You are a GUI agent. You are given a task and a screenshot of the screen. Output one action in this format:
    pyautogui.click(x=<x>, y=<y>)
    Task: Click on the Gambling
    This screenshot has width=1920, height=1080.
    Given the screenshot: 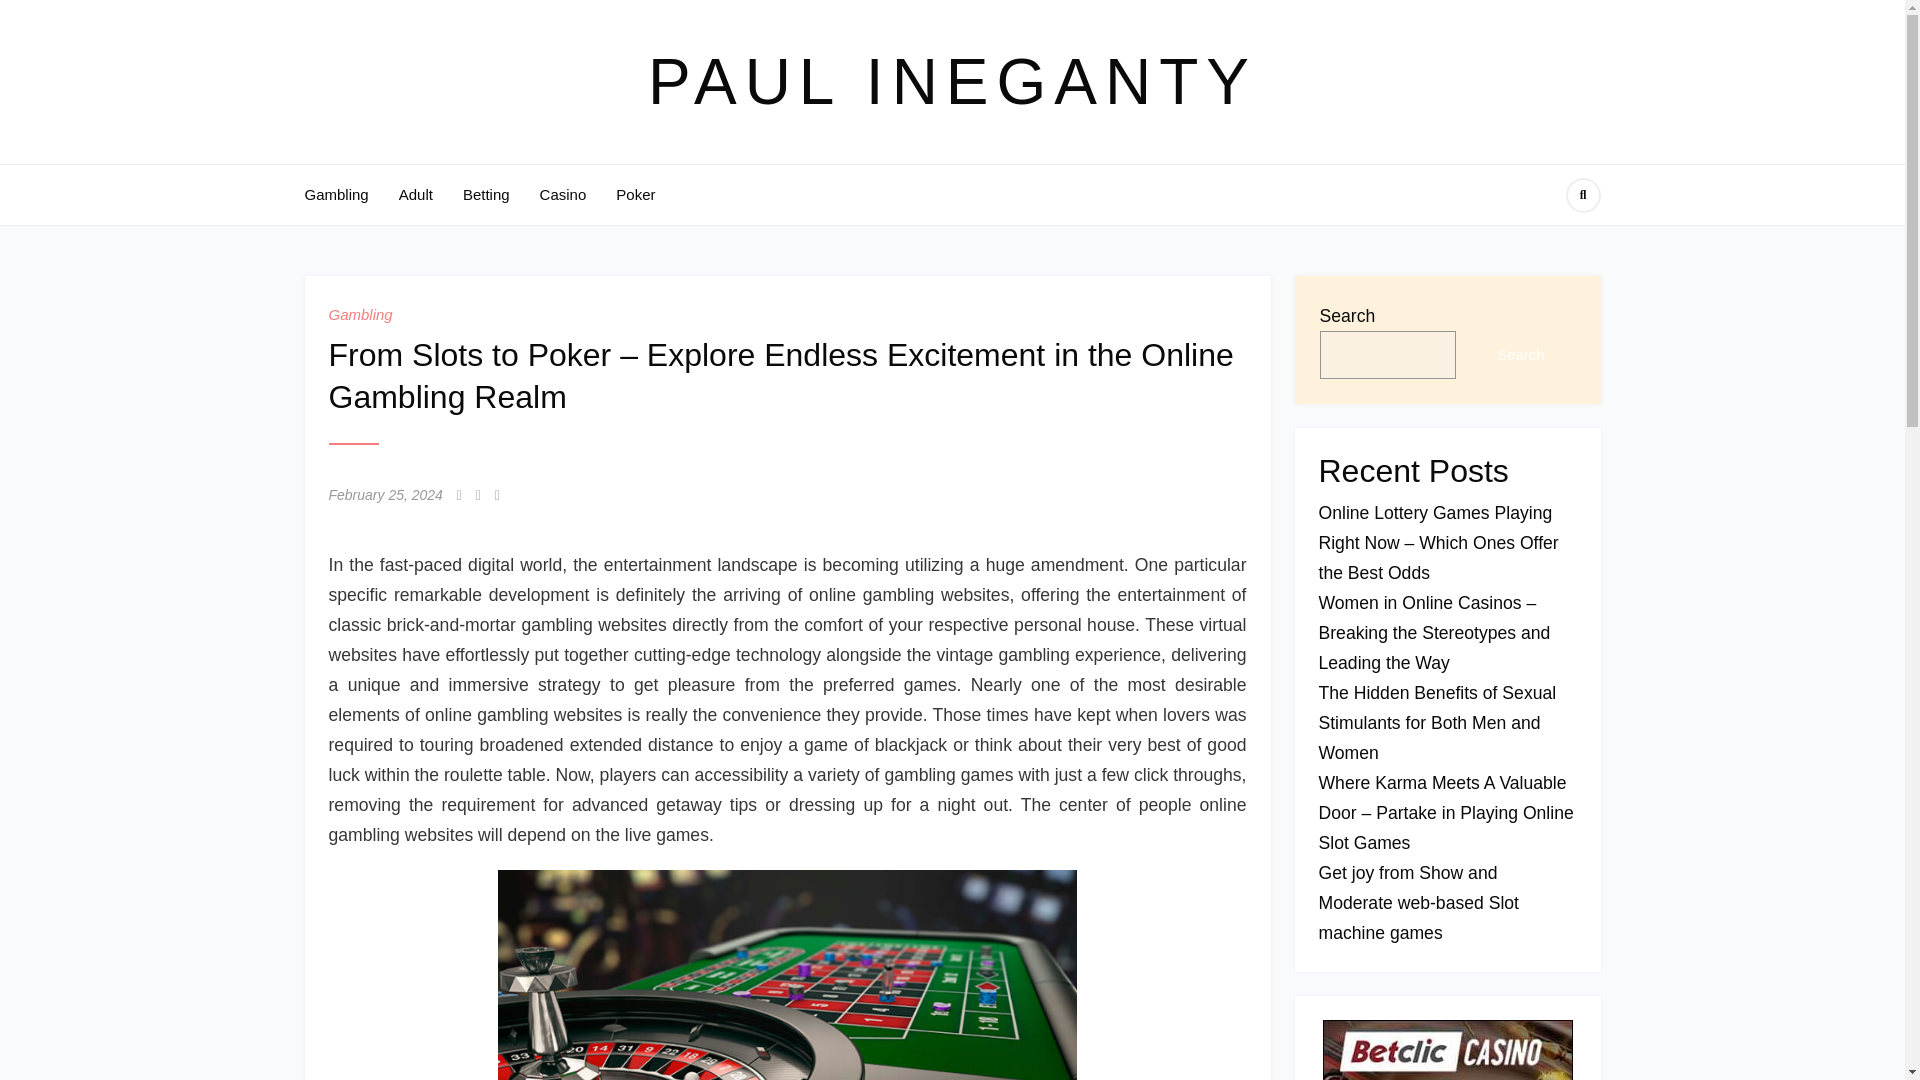 What is the action you would take?
    pyautogui.click(x=336, y=194)
    